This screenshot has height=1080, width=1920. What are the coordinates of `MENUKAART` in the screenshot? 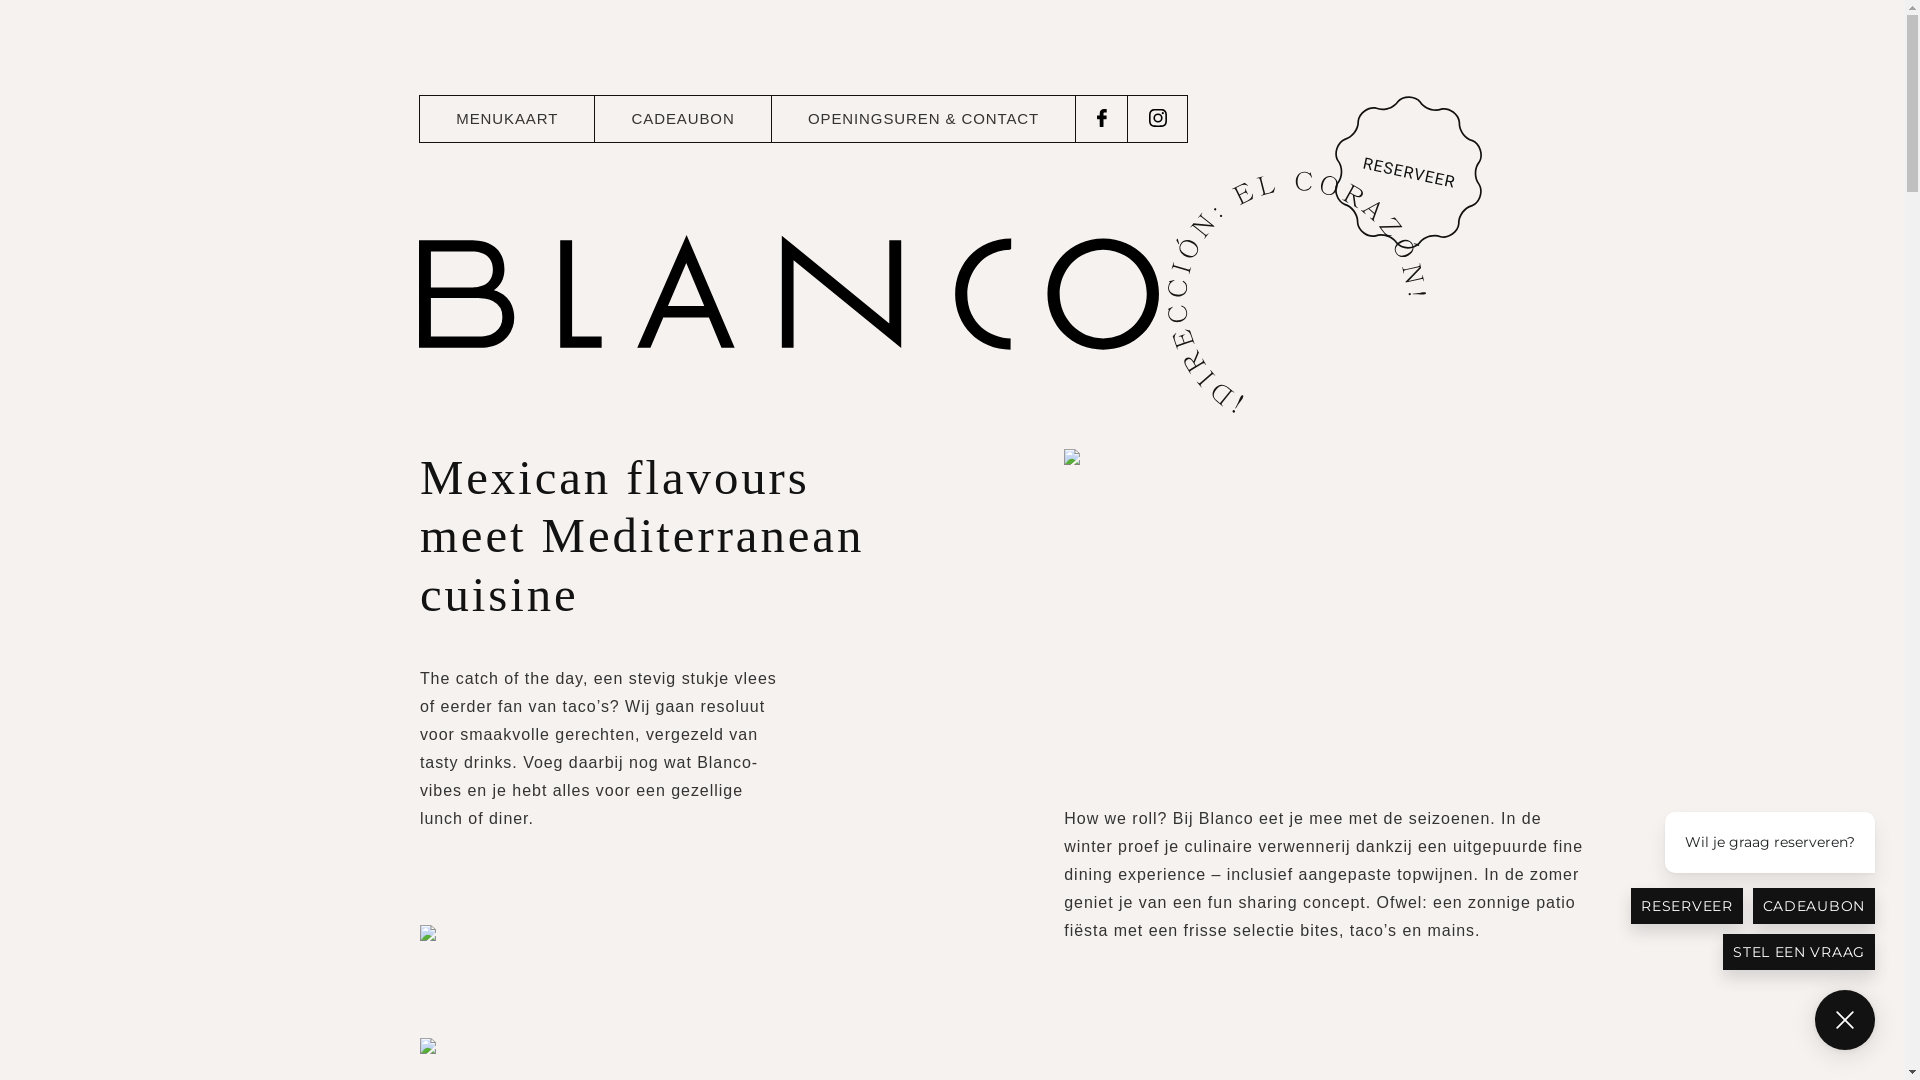 It's located at (507, 119).